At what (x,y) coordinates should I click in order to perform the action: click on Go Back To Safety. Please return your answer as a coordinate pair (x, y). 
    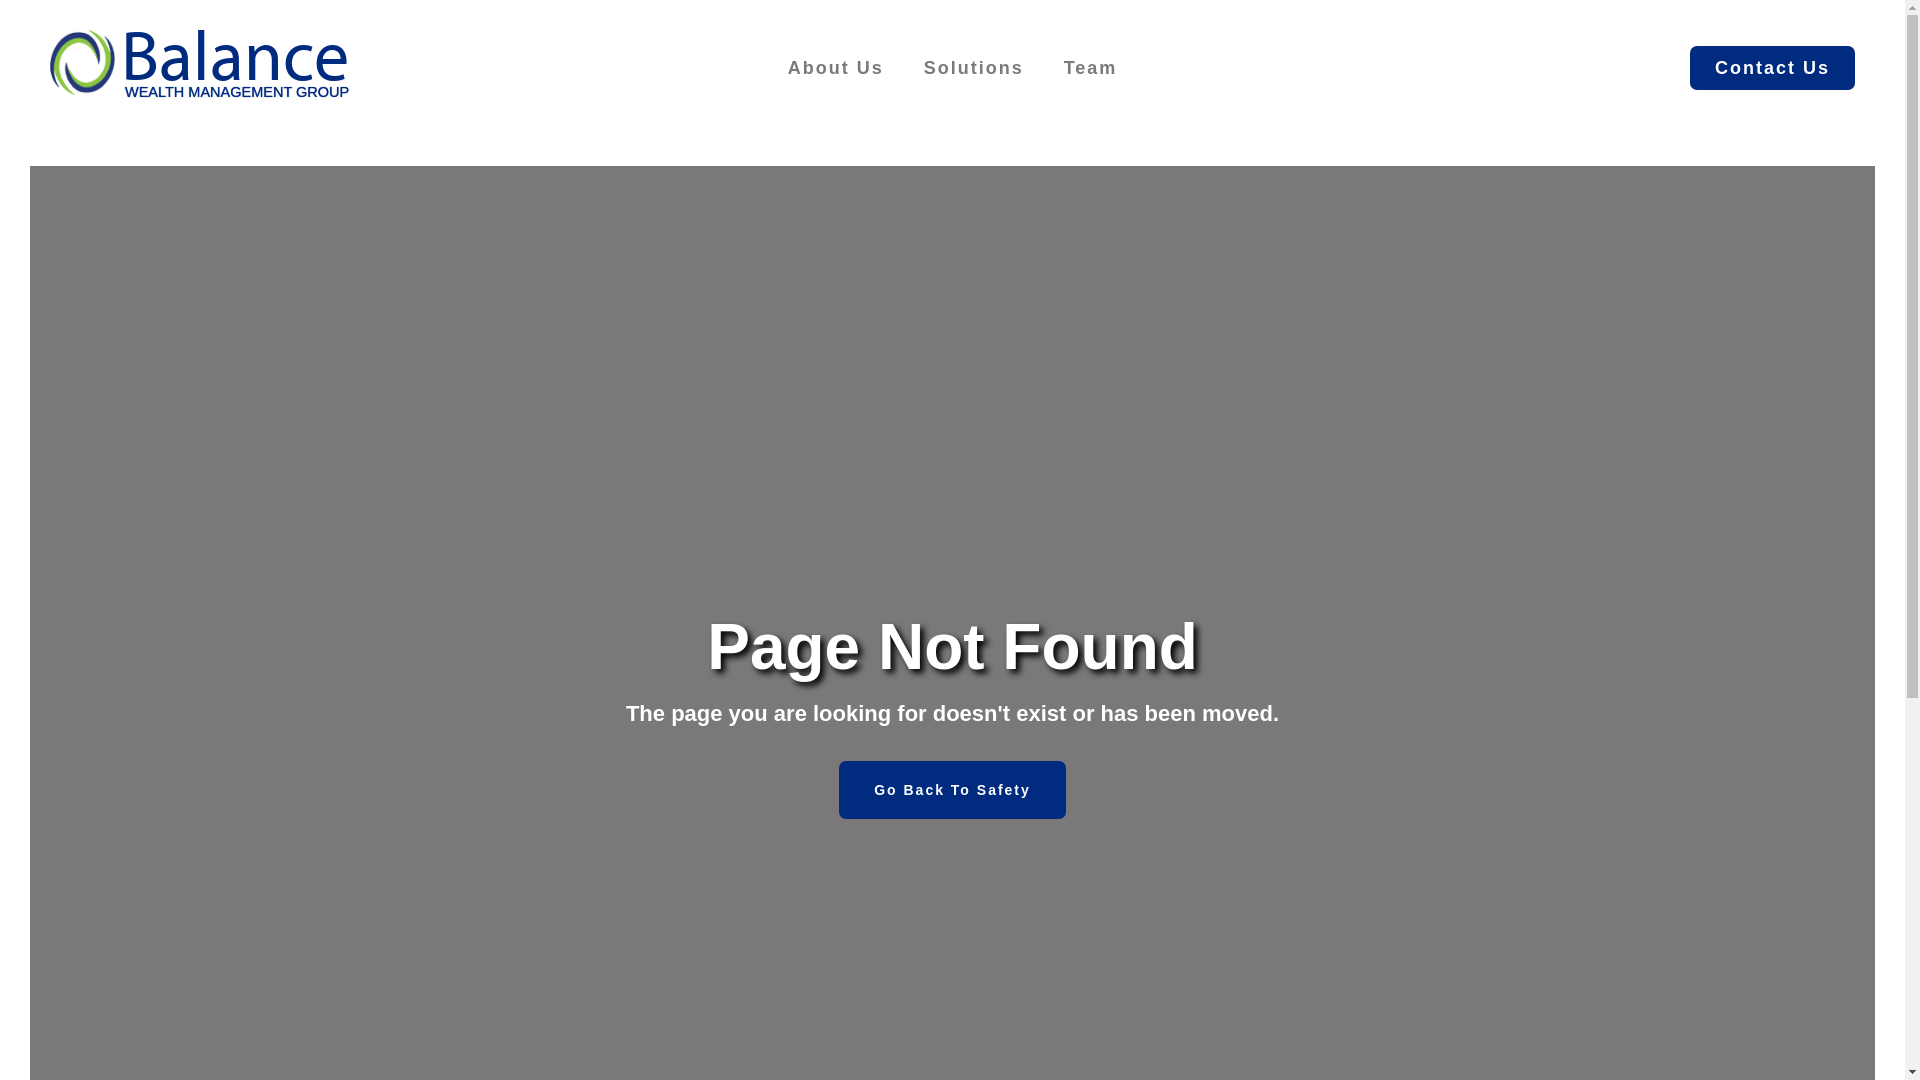
    Looking at the image, I should click on (952, 790).